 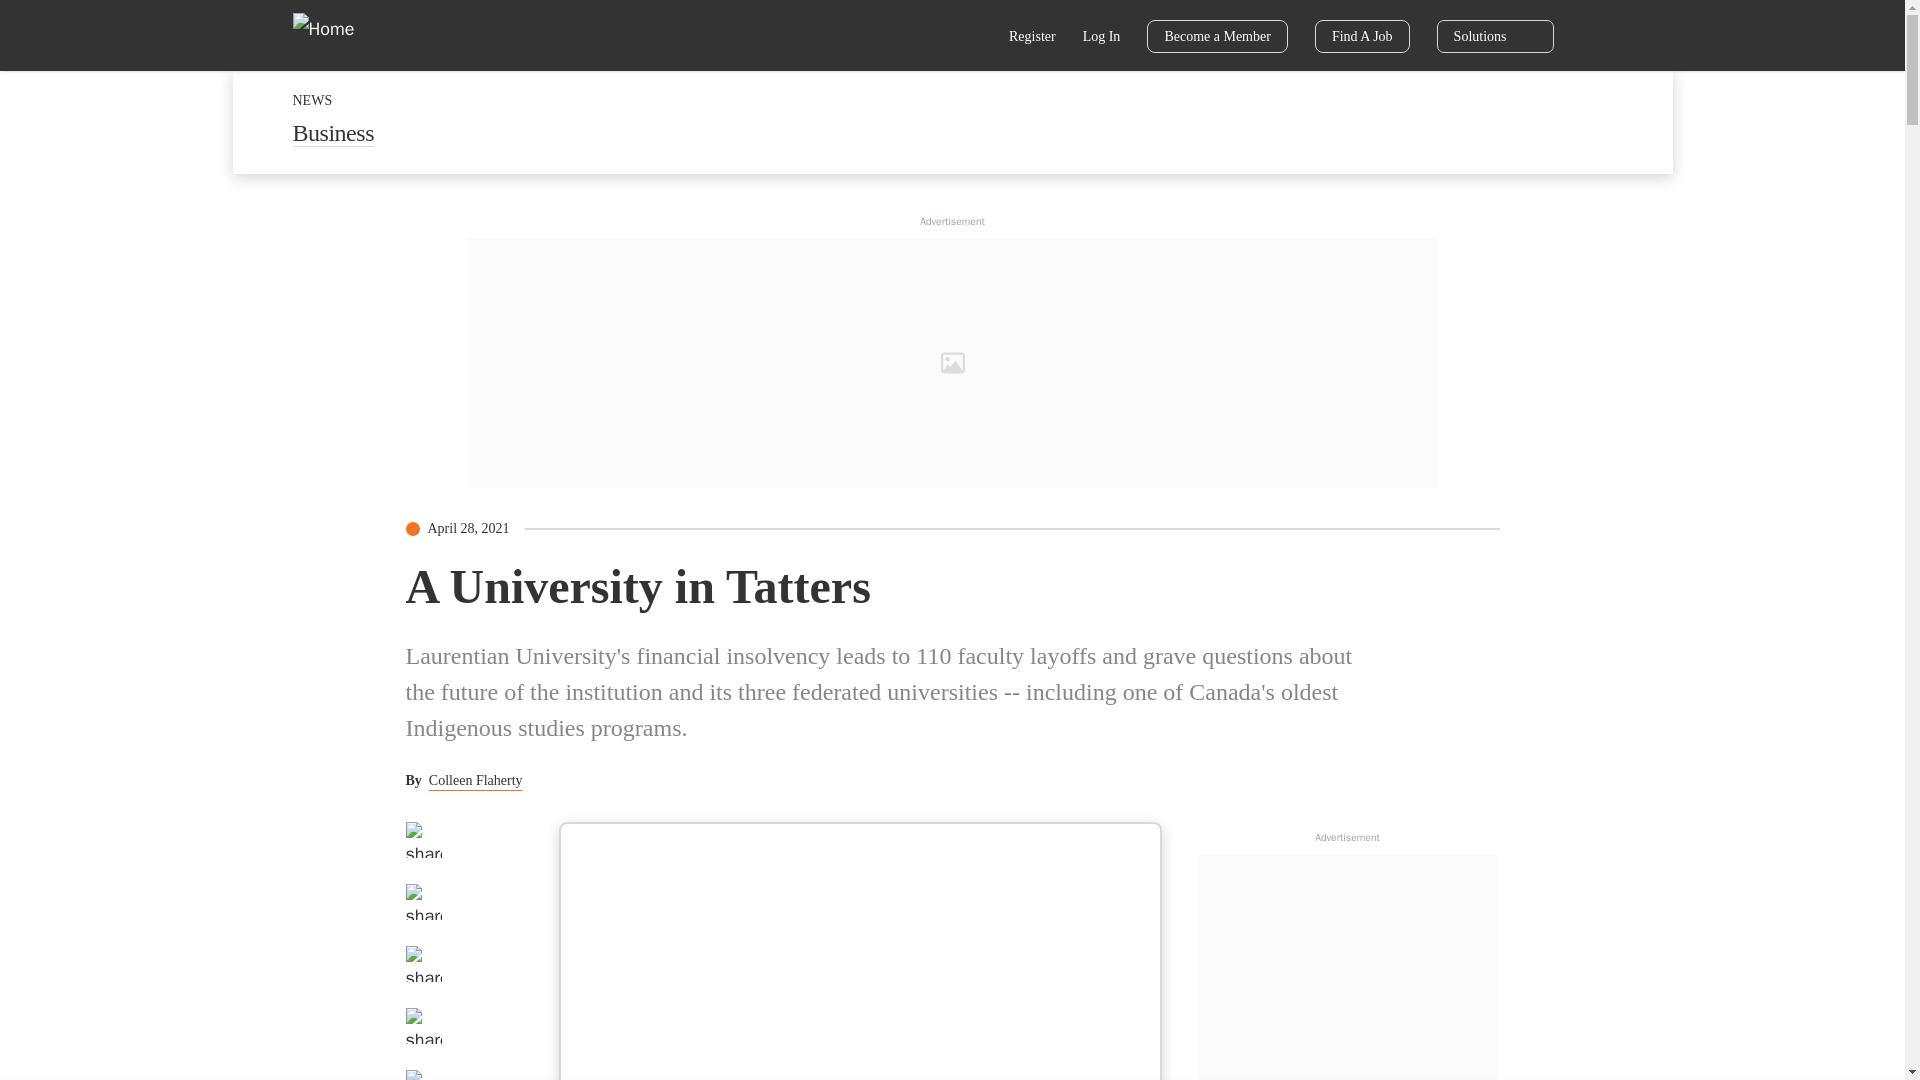 I want to click on Find A Job, so click(x=1362, y=36).